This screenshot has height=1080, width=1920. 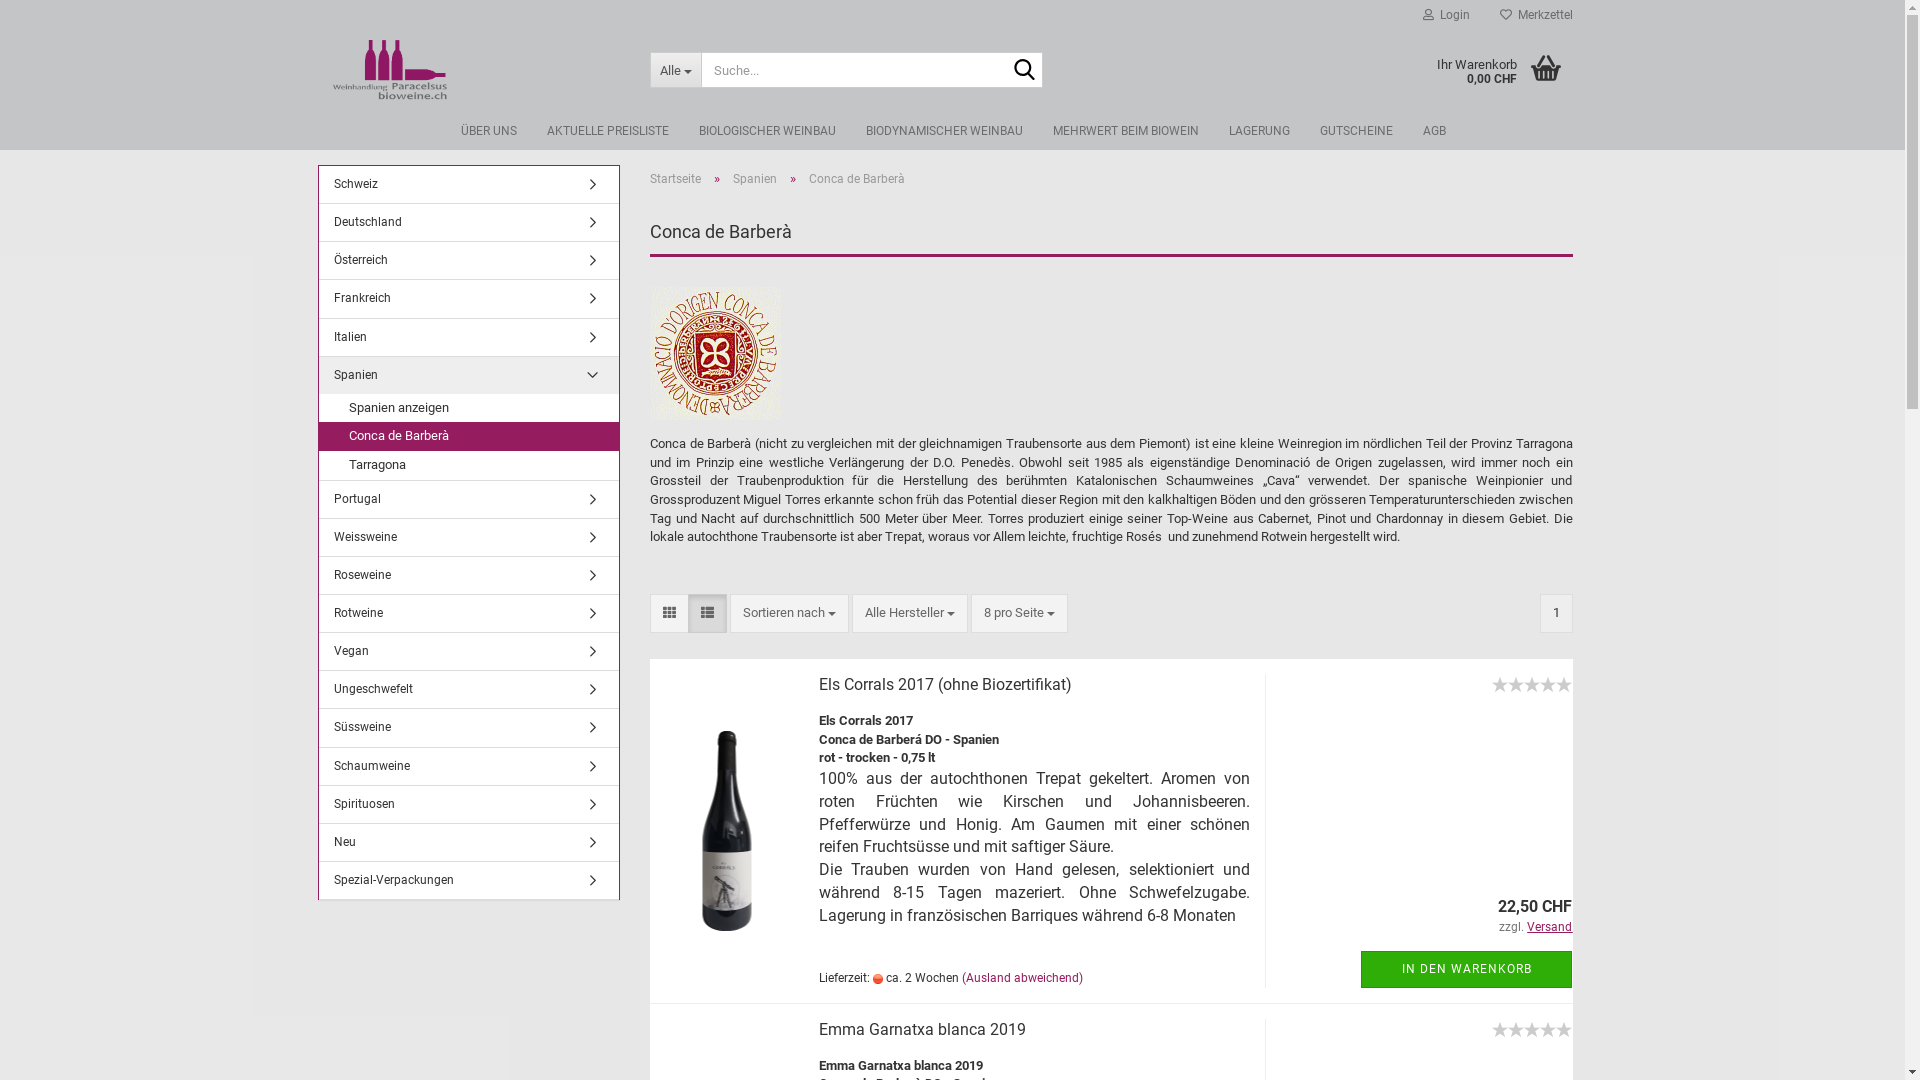 What do you see at coordinates (468, 690) in the screenshot?
I see `Ungeschwefelt` at bounding box center [468, 690].